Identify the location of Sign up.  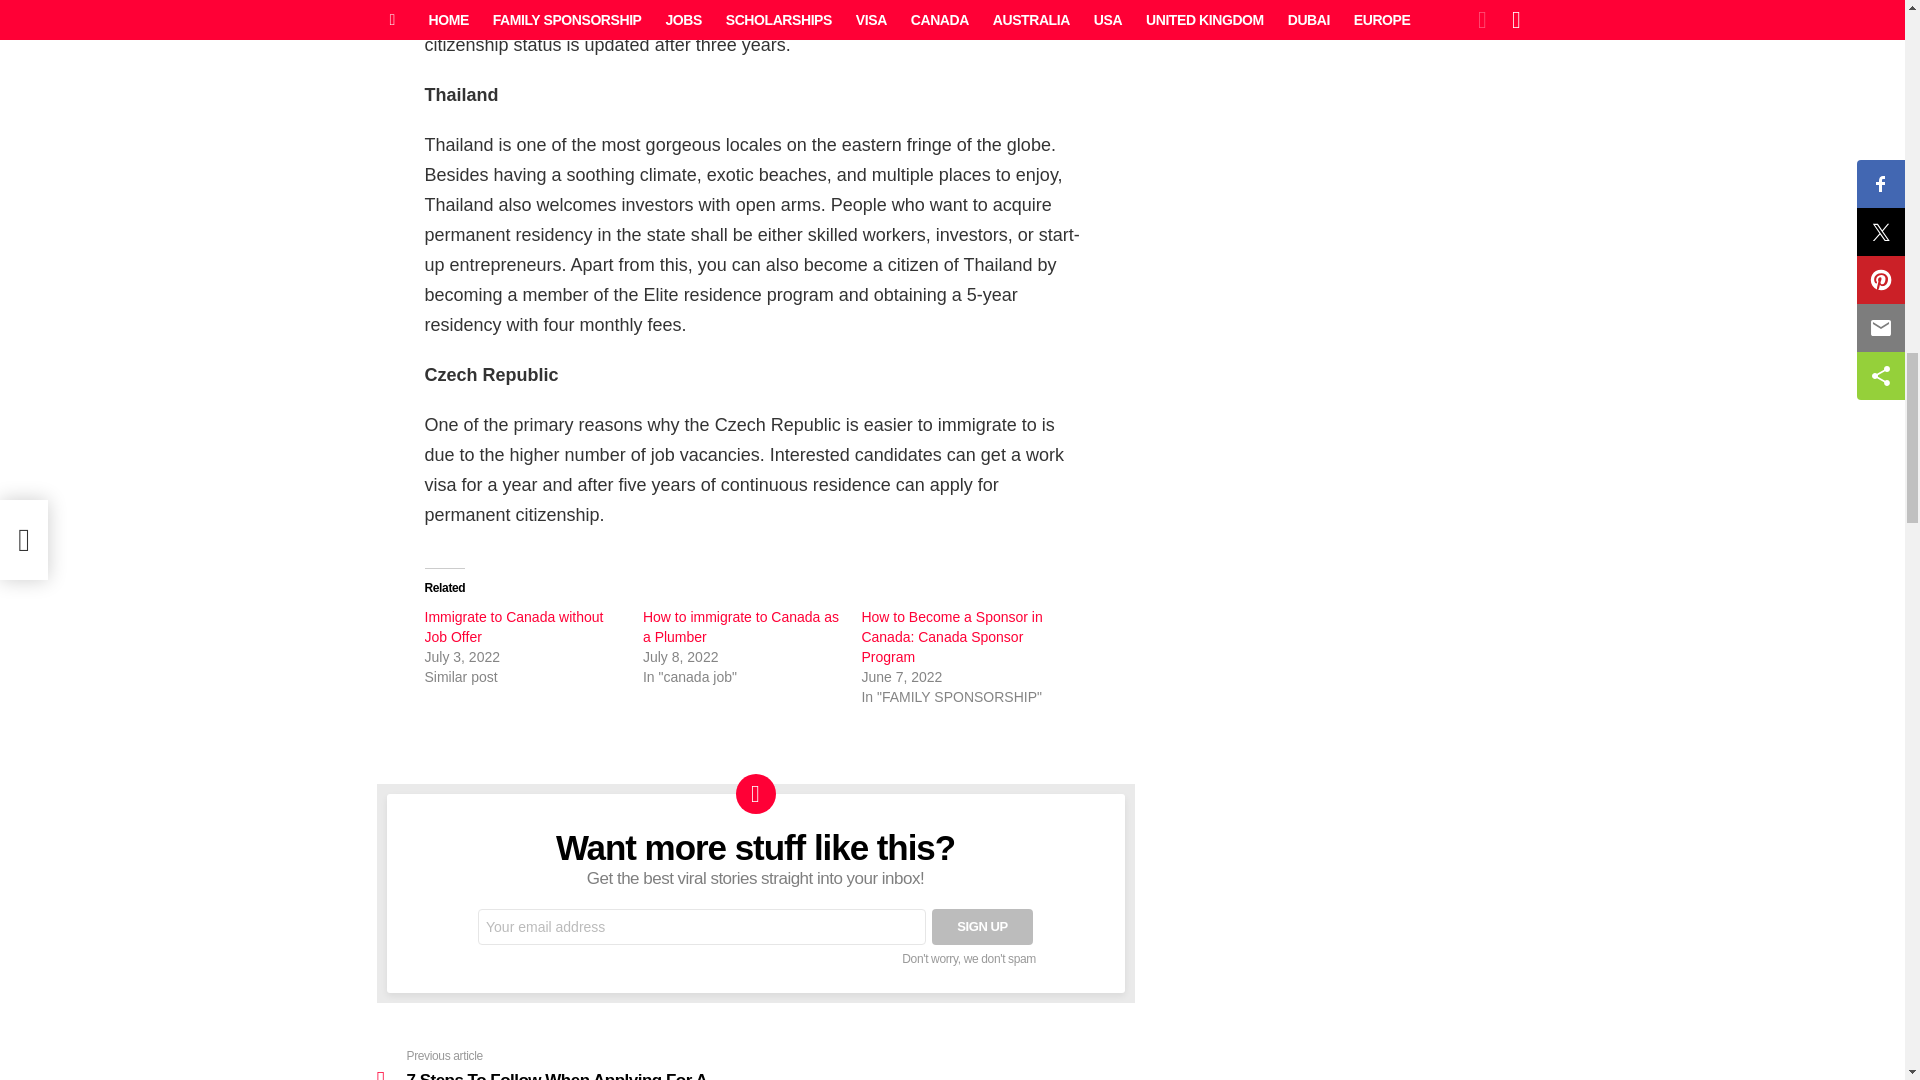
(982, 927).